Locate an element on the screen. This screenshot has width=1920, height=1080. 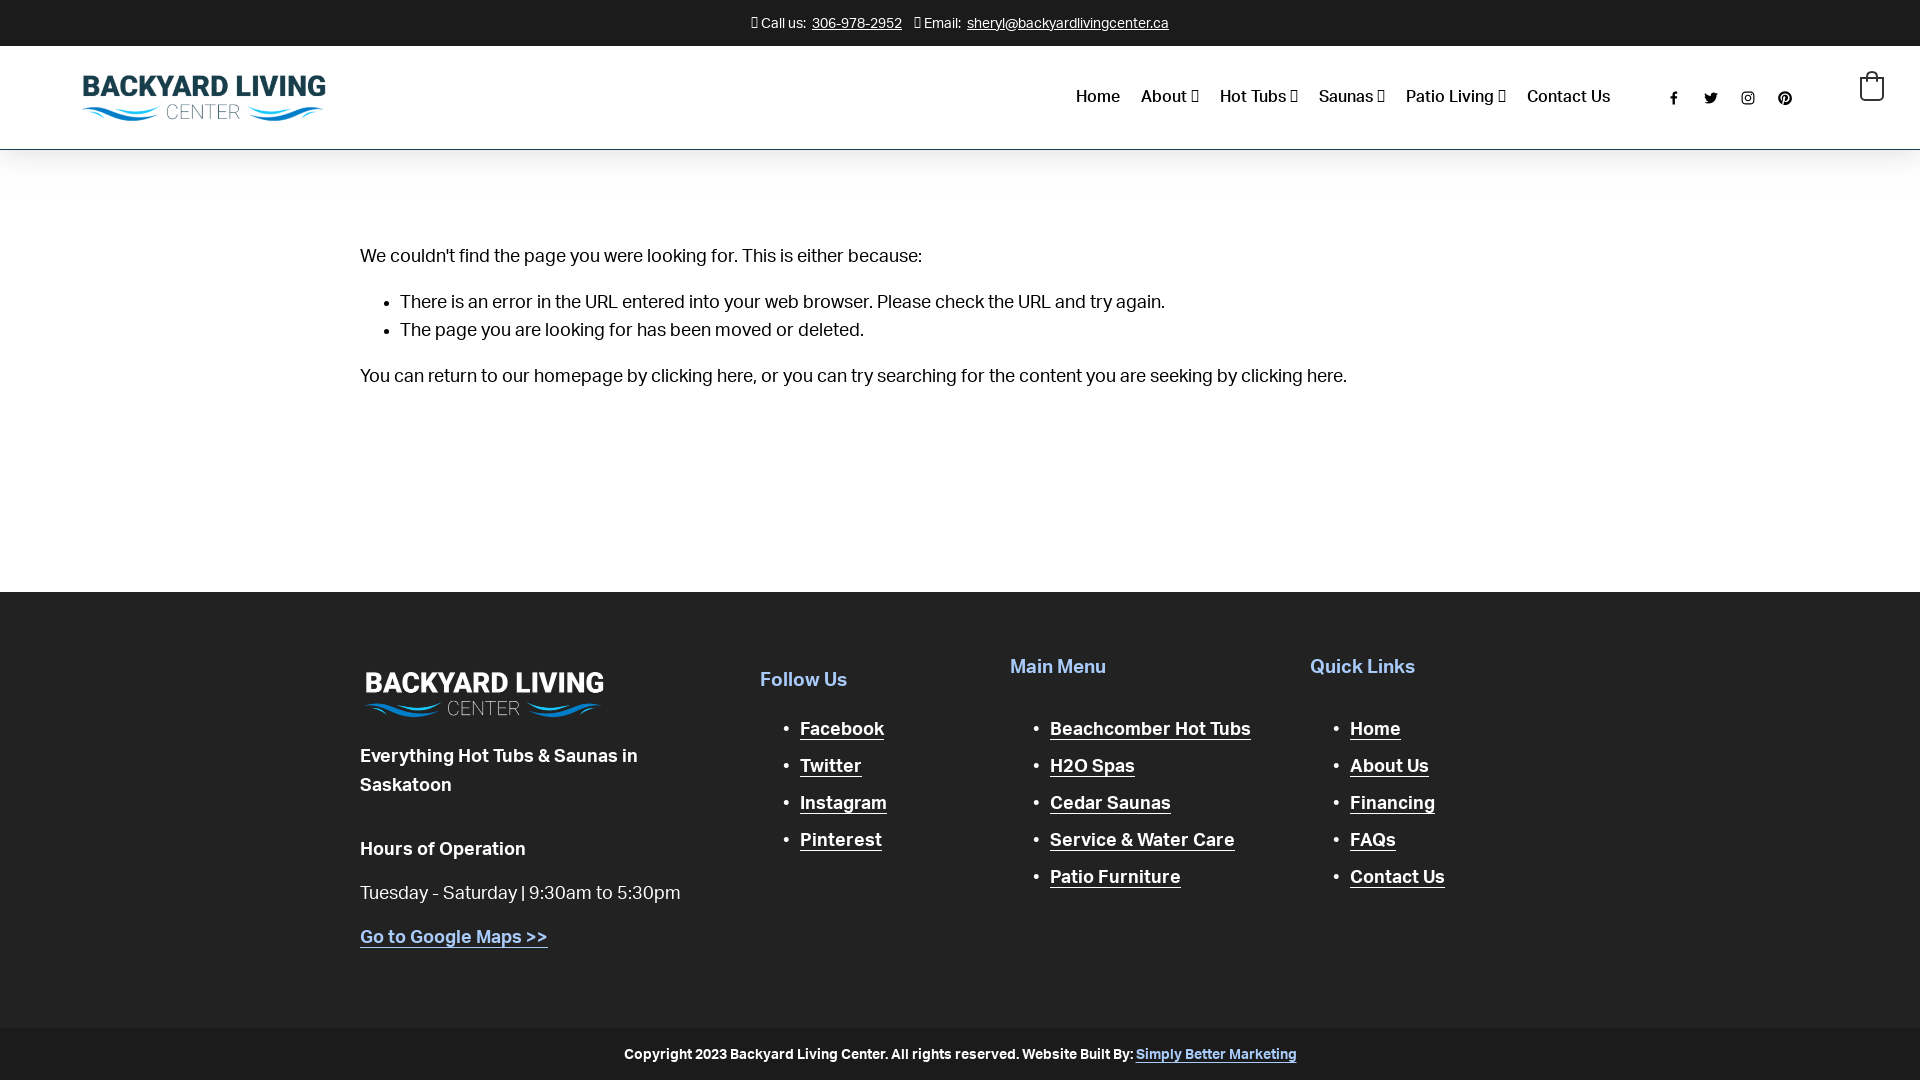
Facebook is located at coordinates (842, 730).